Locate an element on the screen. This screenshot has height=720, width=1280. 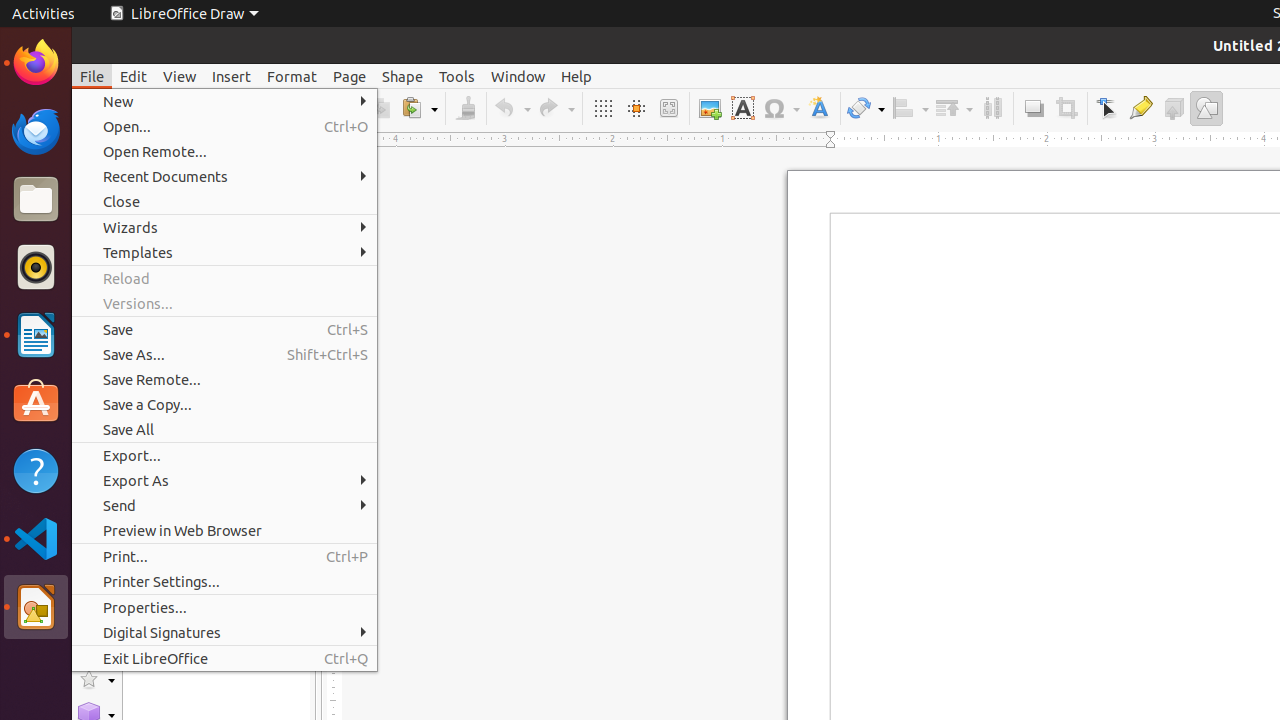
Close is located at coordinates (224, 202).